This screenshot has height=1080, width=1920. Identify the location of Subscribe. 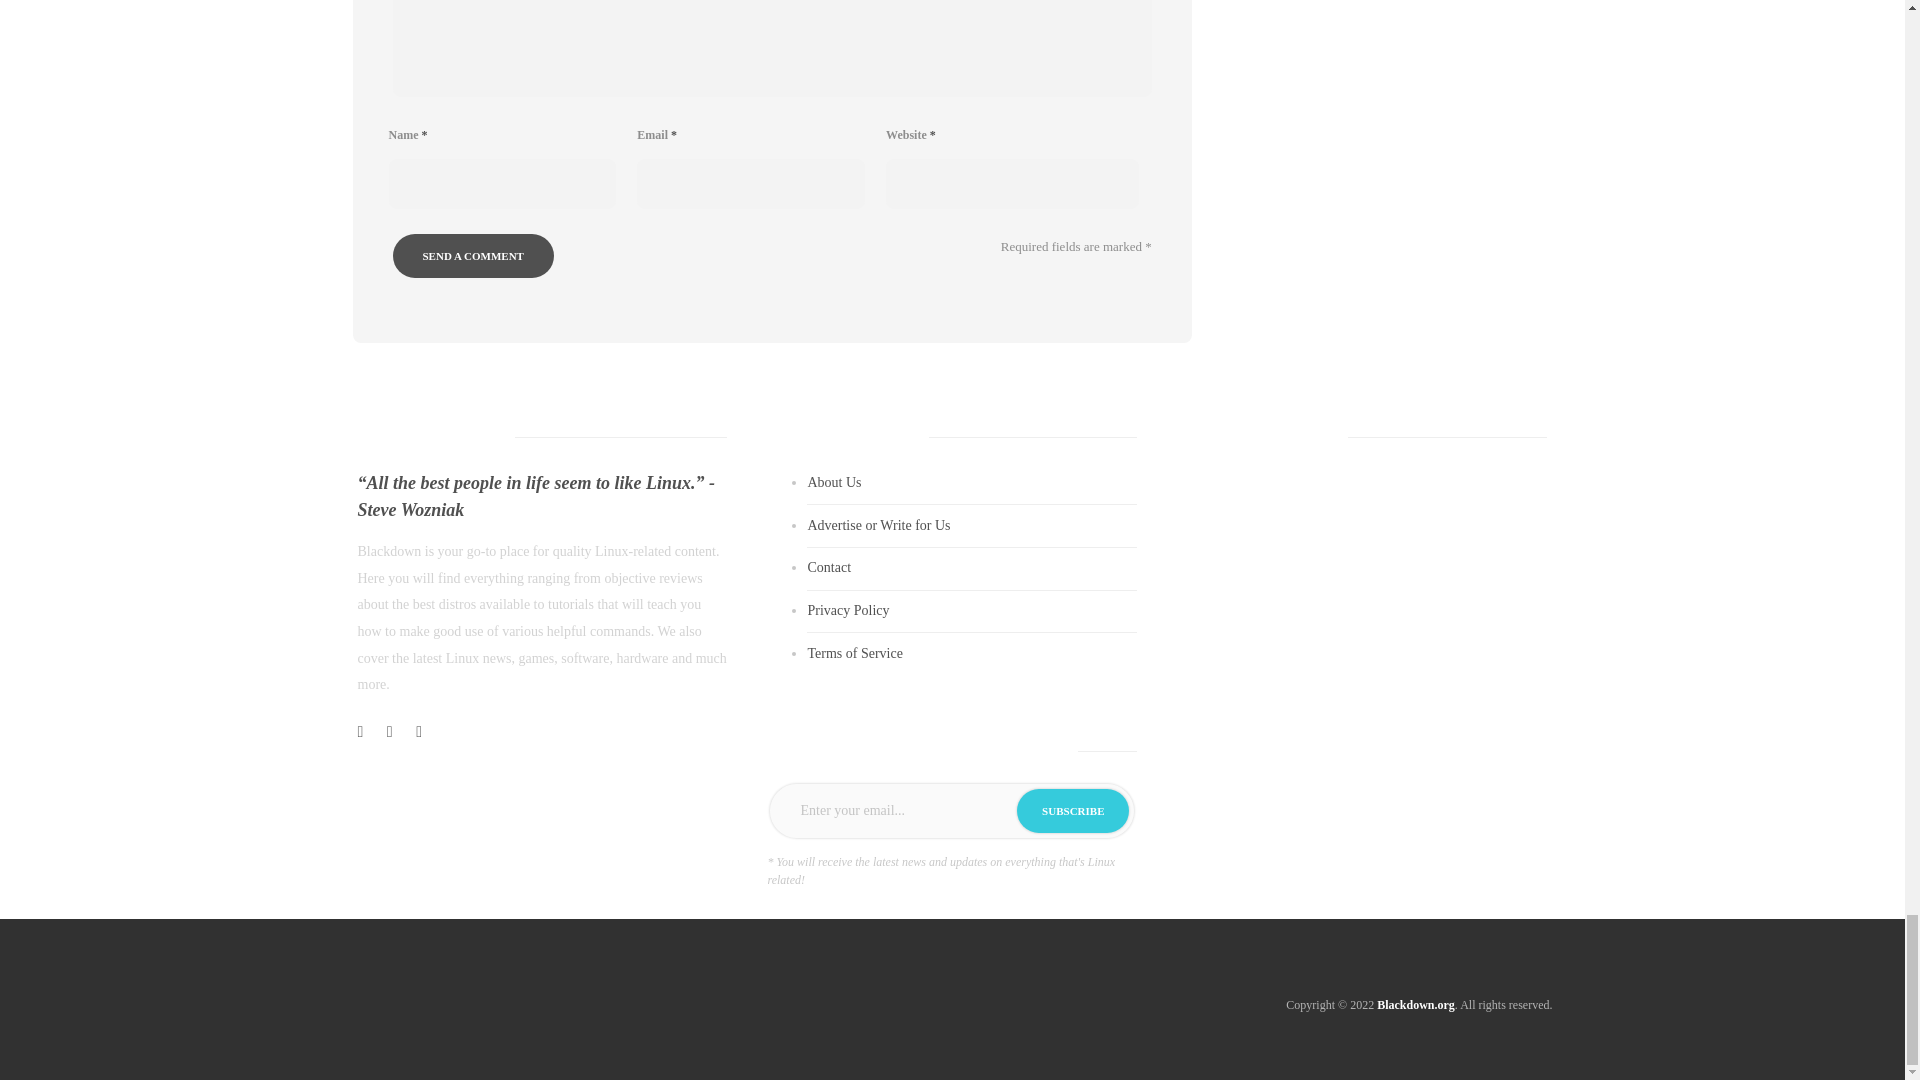
(1072, 810).